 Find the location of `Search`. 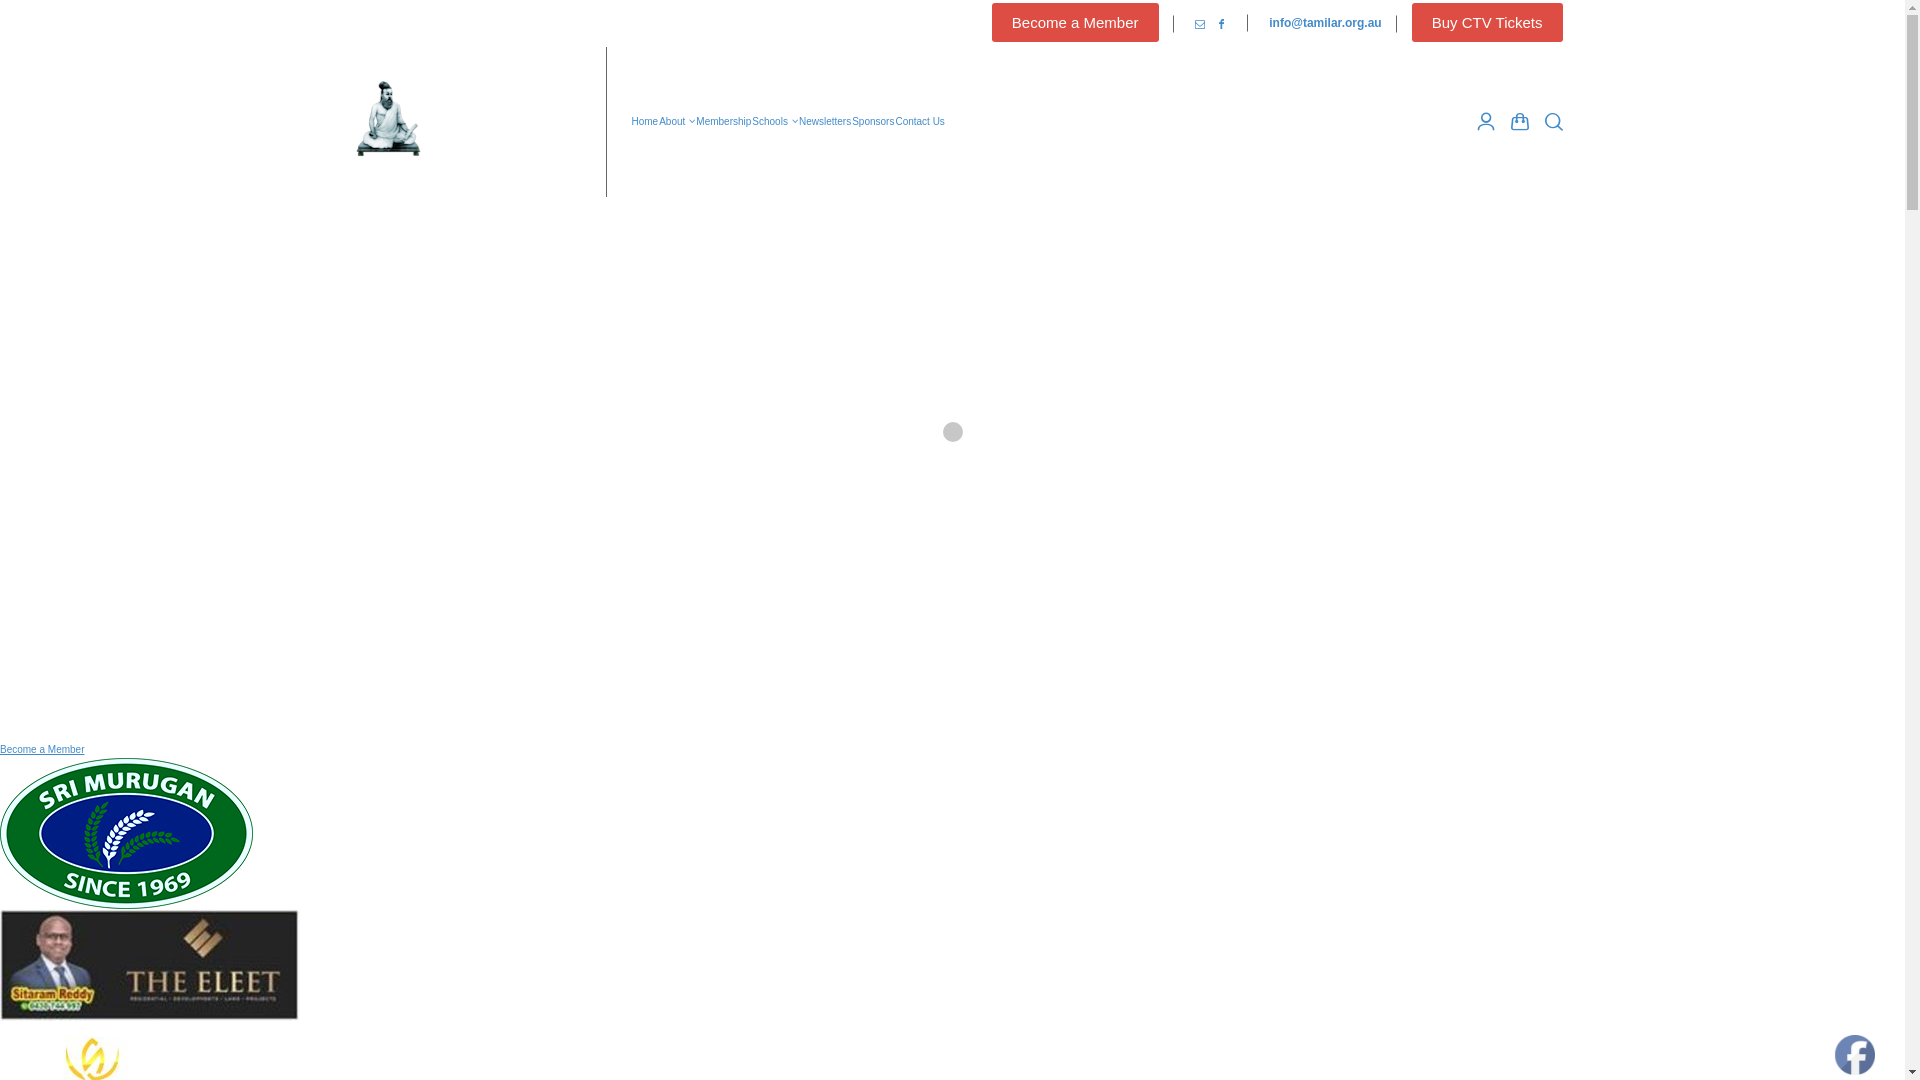

Search is located at coordinates (1549, 122).